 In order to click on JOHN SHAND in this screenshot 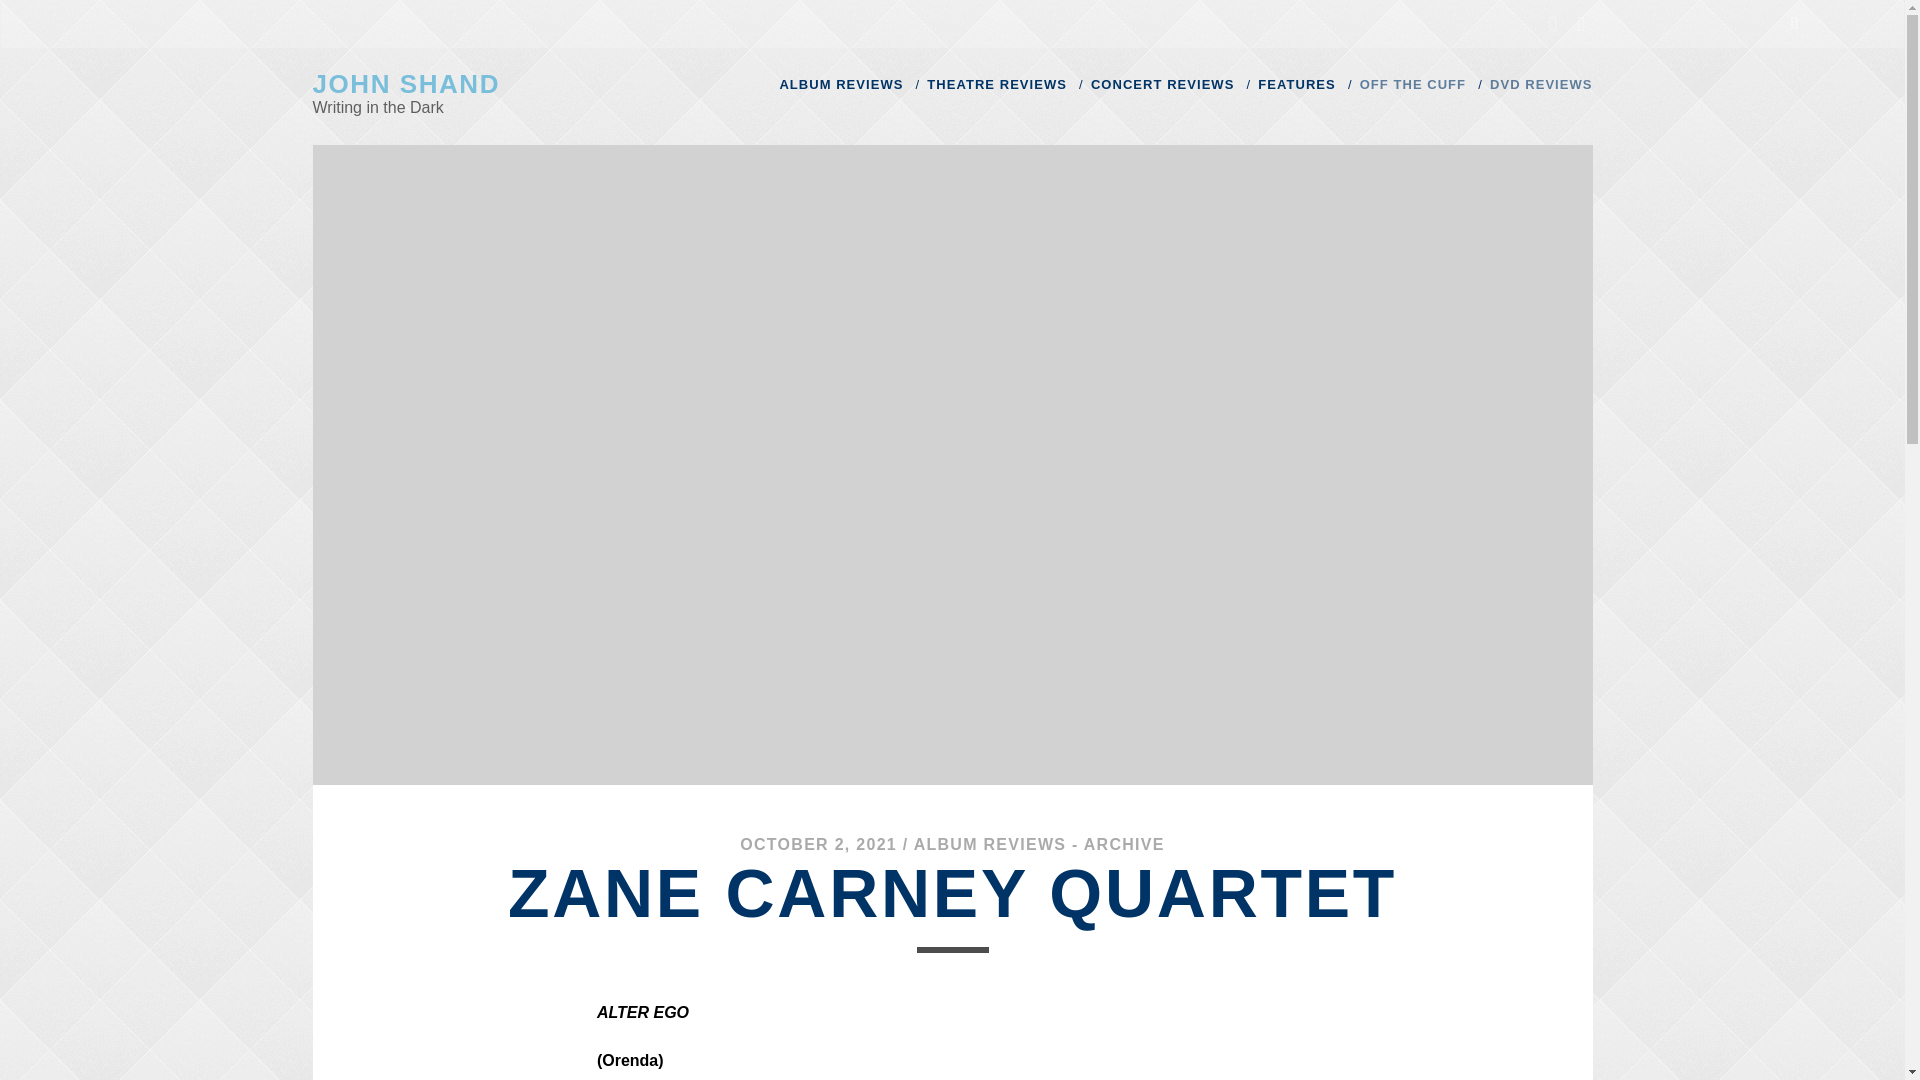, I will do `click(405, 84)`.